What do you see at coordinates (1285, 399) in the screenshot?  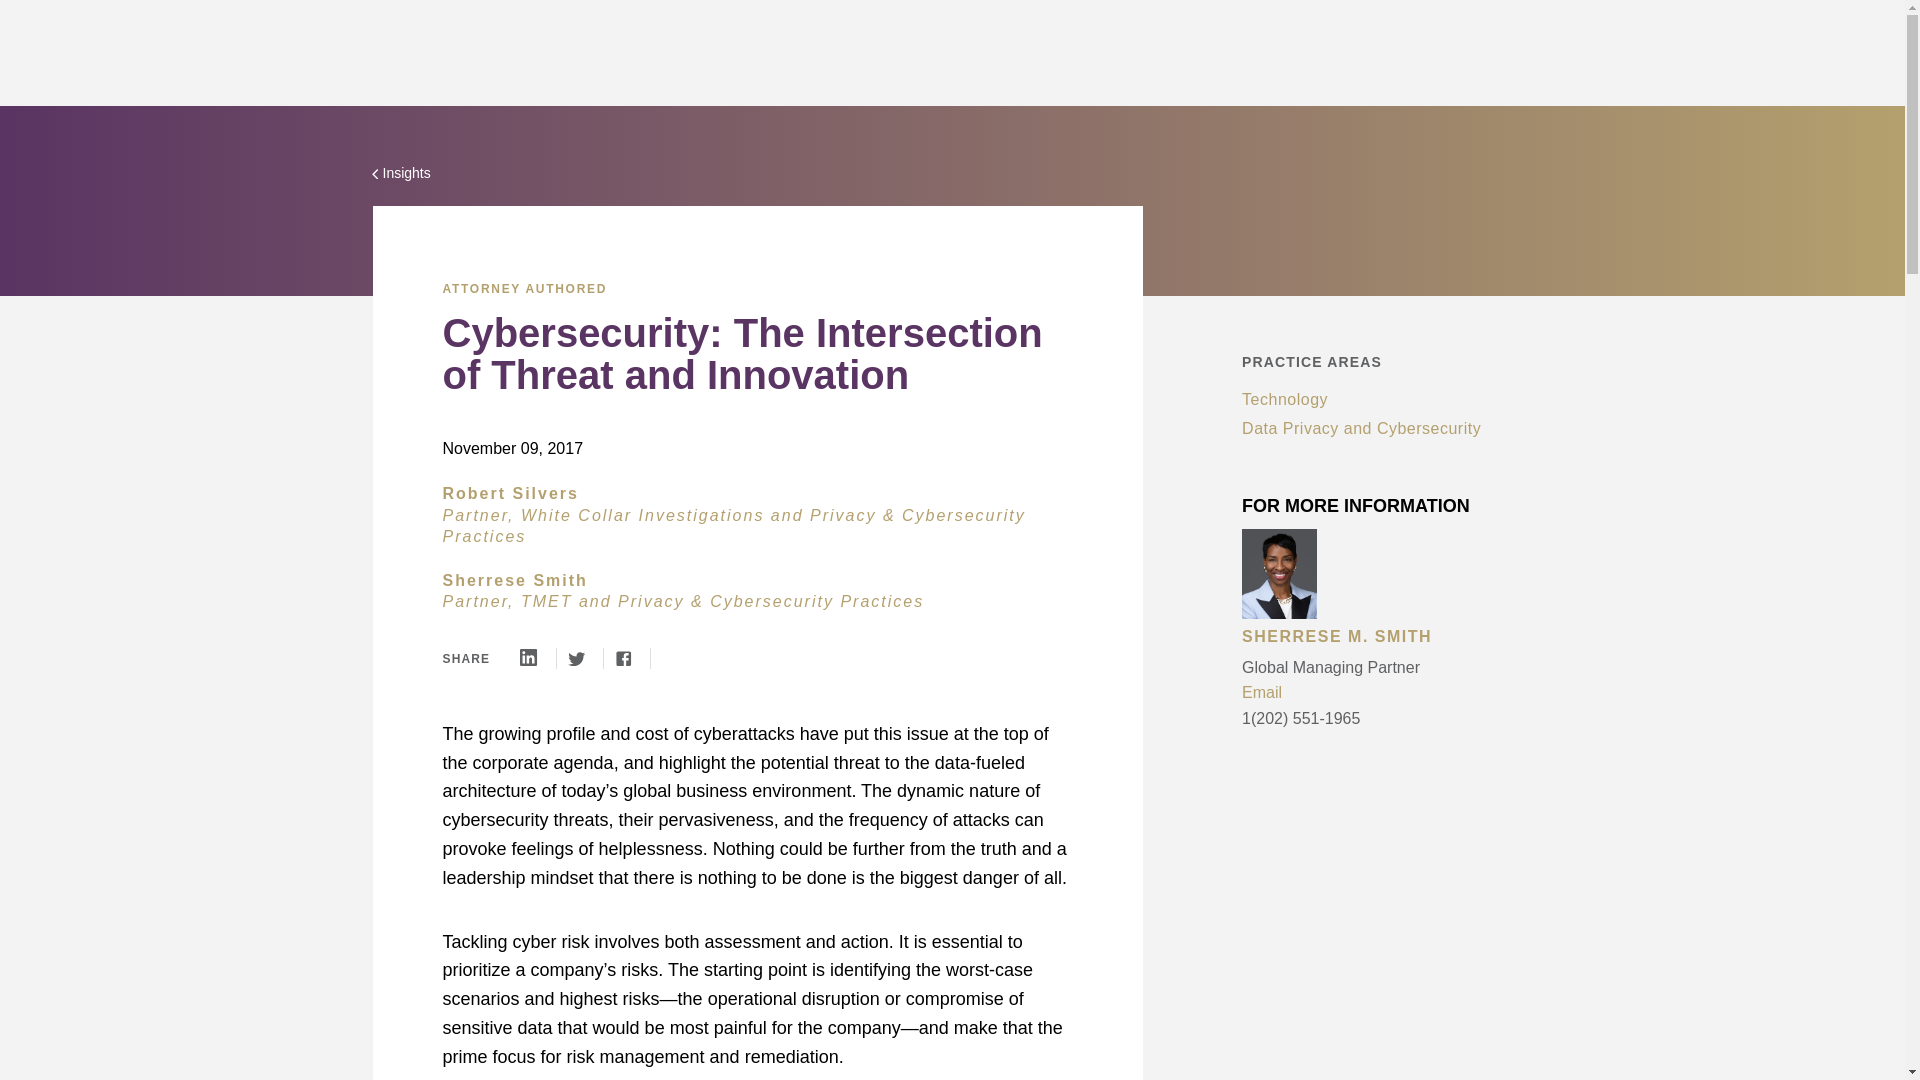 I see `Technology` at bounding box center [1285, 399].